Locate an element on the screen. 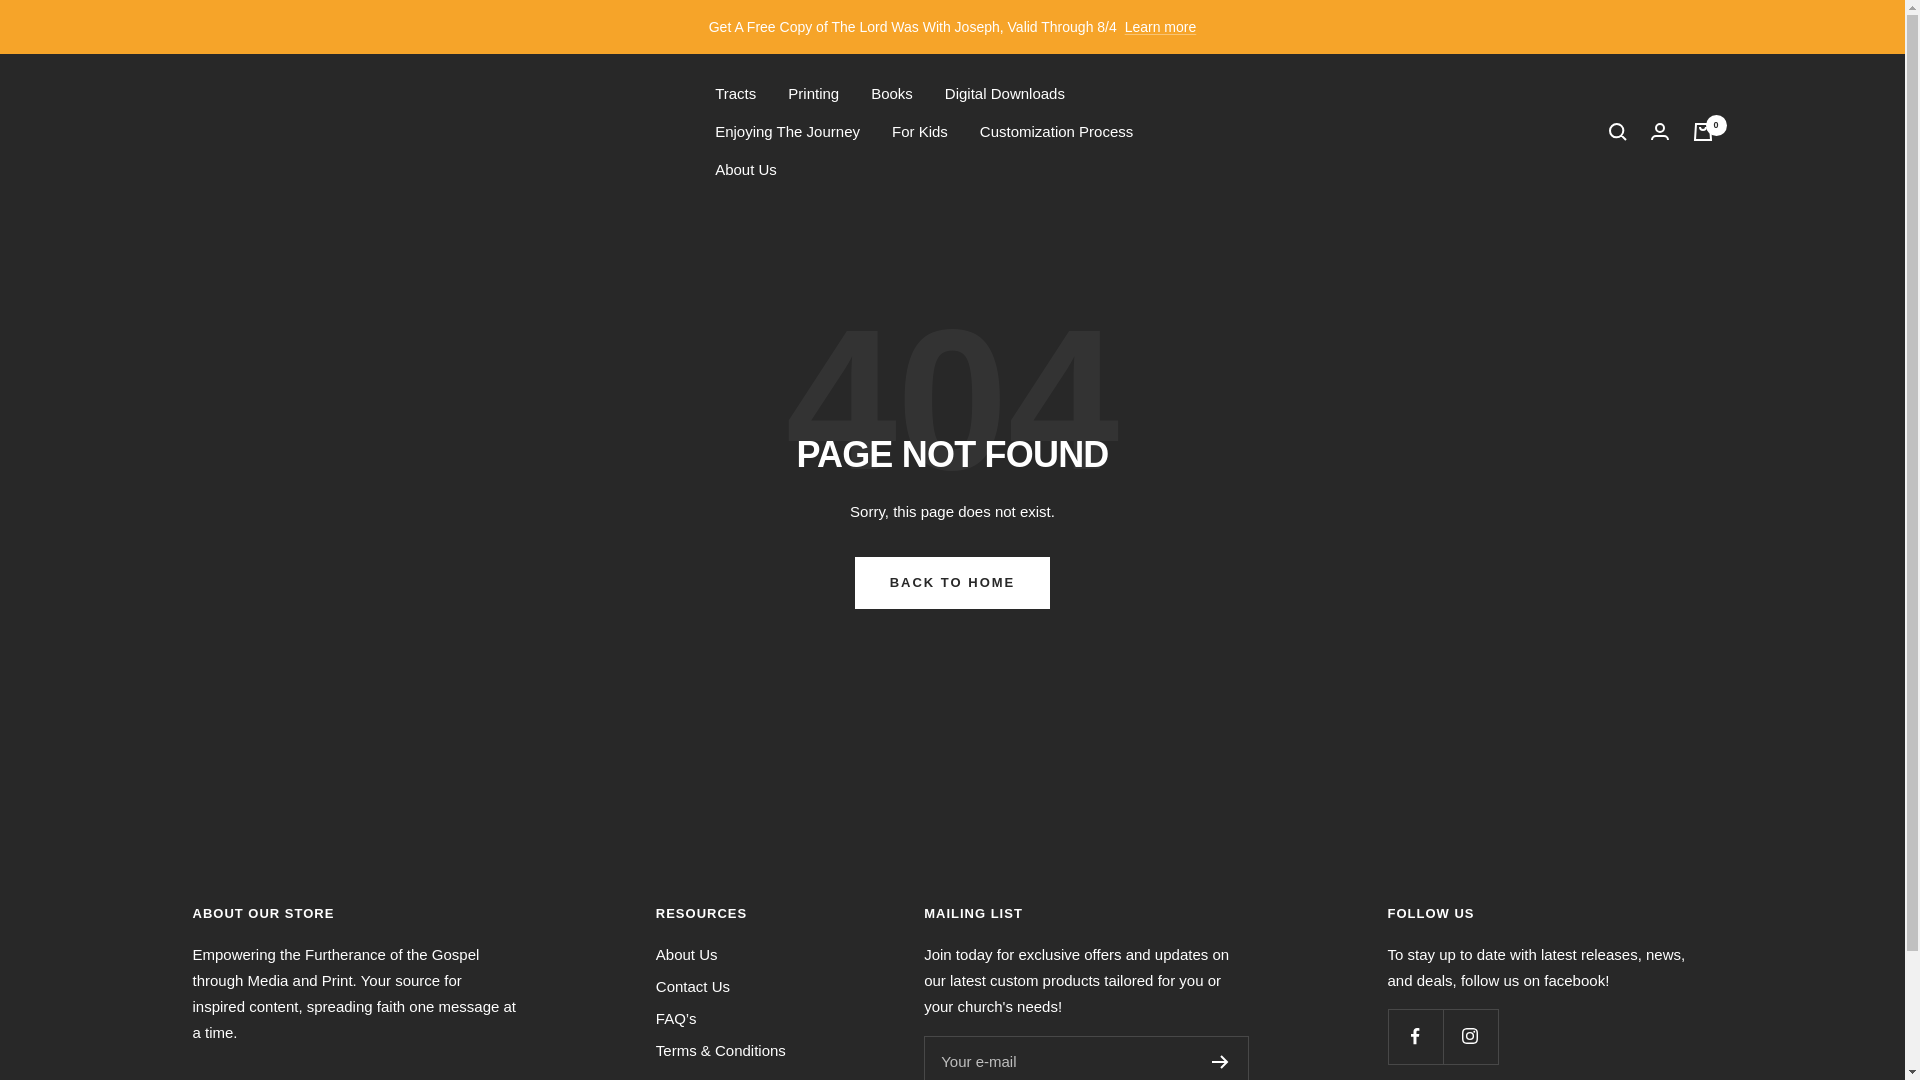 This screenshot has width=1920, height=1080. Digital Downloads is located at coordinates (1004, 94).